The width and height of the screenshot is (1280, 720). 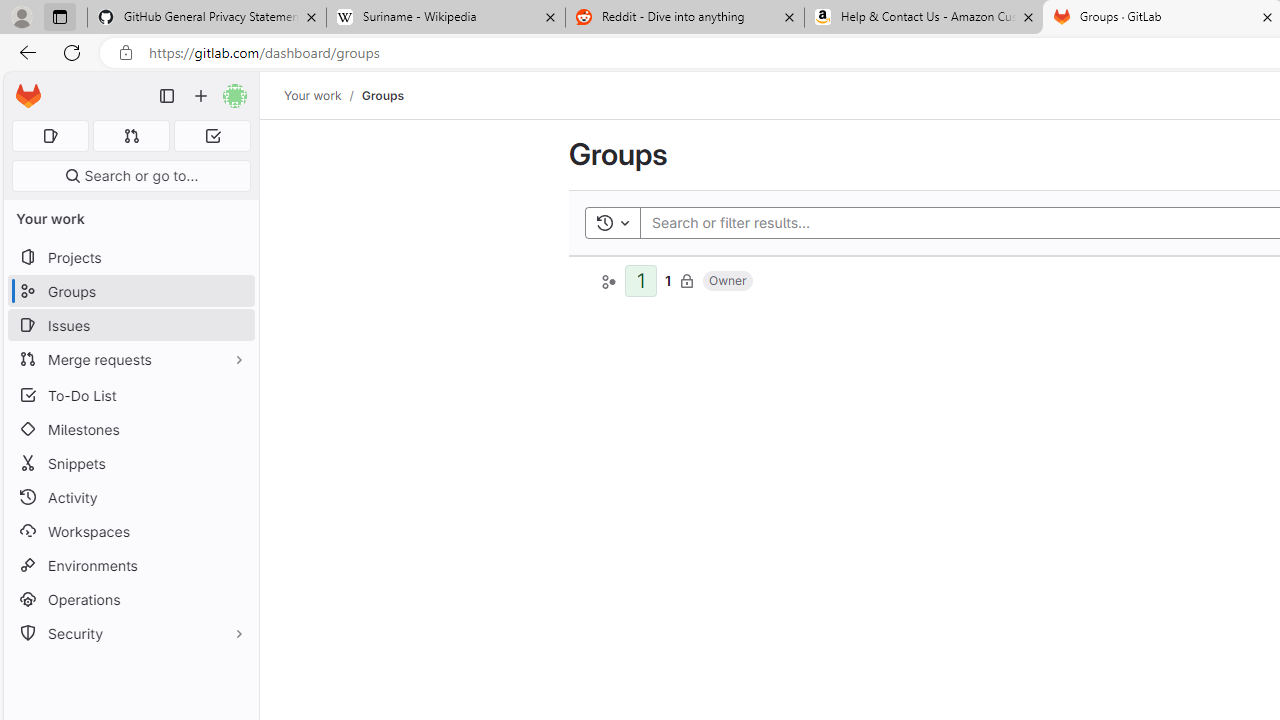 I want to click on To-Do List, so click(x=130, y=394).